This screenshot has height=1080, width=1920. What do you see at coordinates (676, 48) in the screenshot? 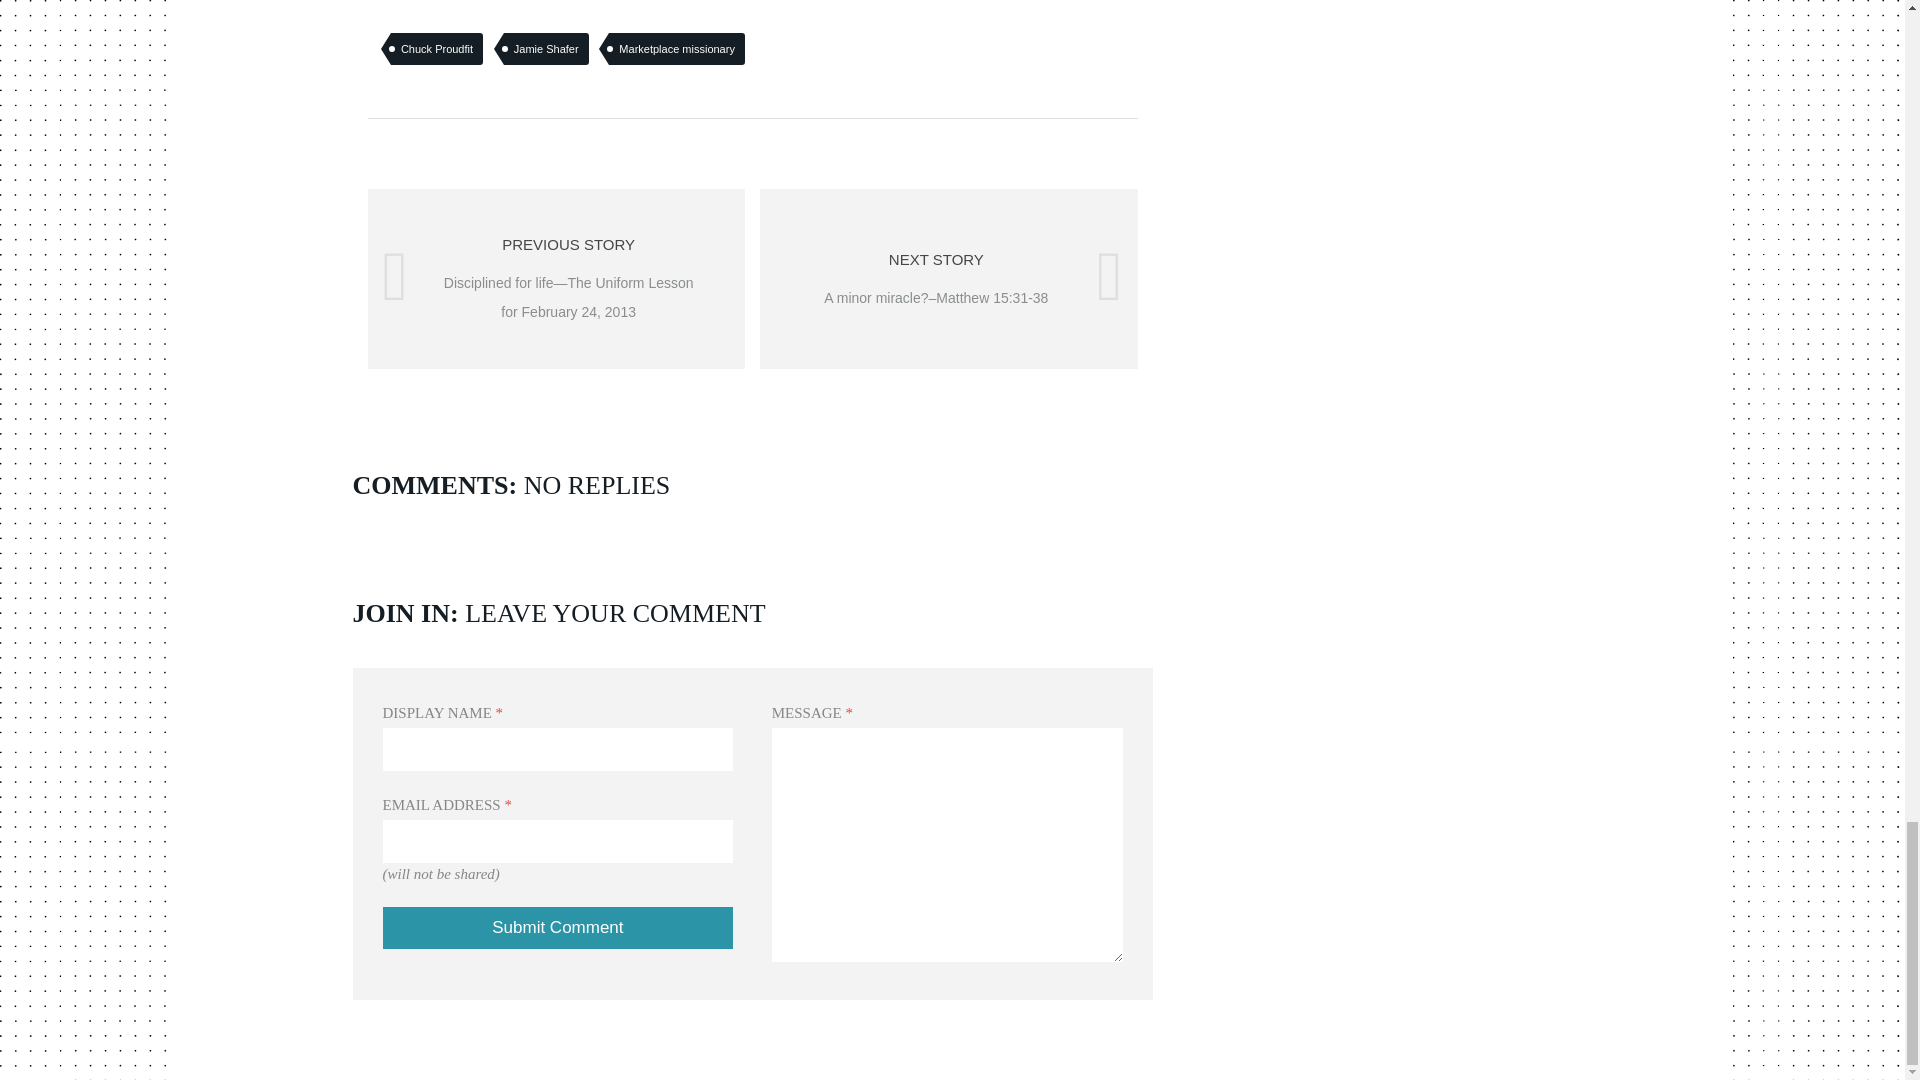
I see `Marketplace missionary` at bounding box center [676, 48].